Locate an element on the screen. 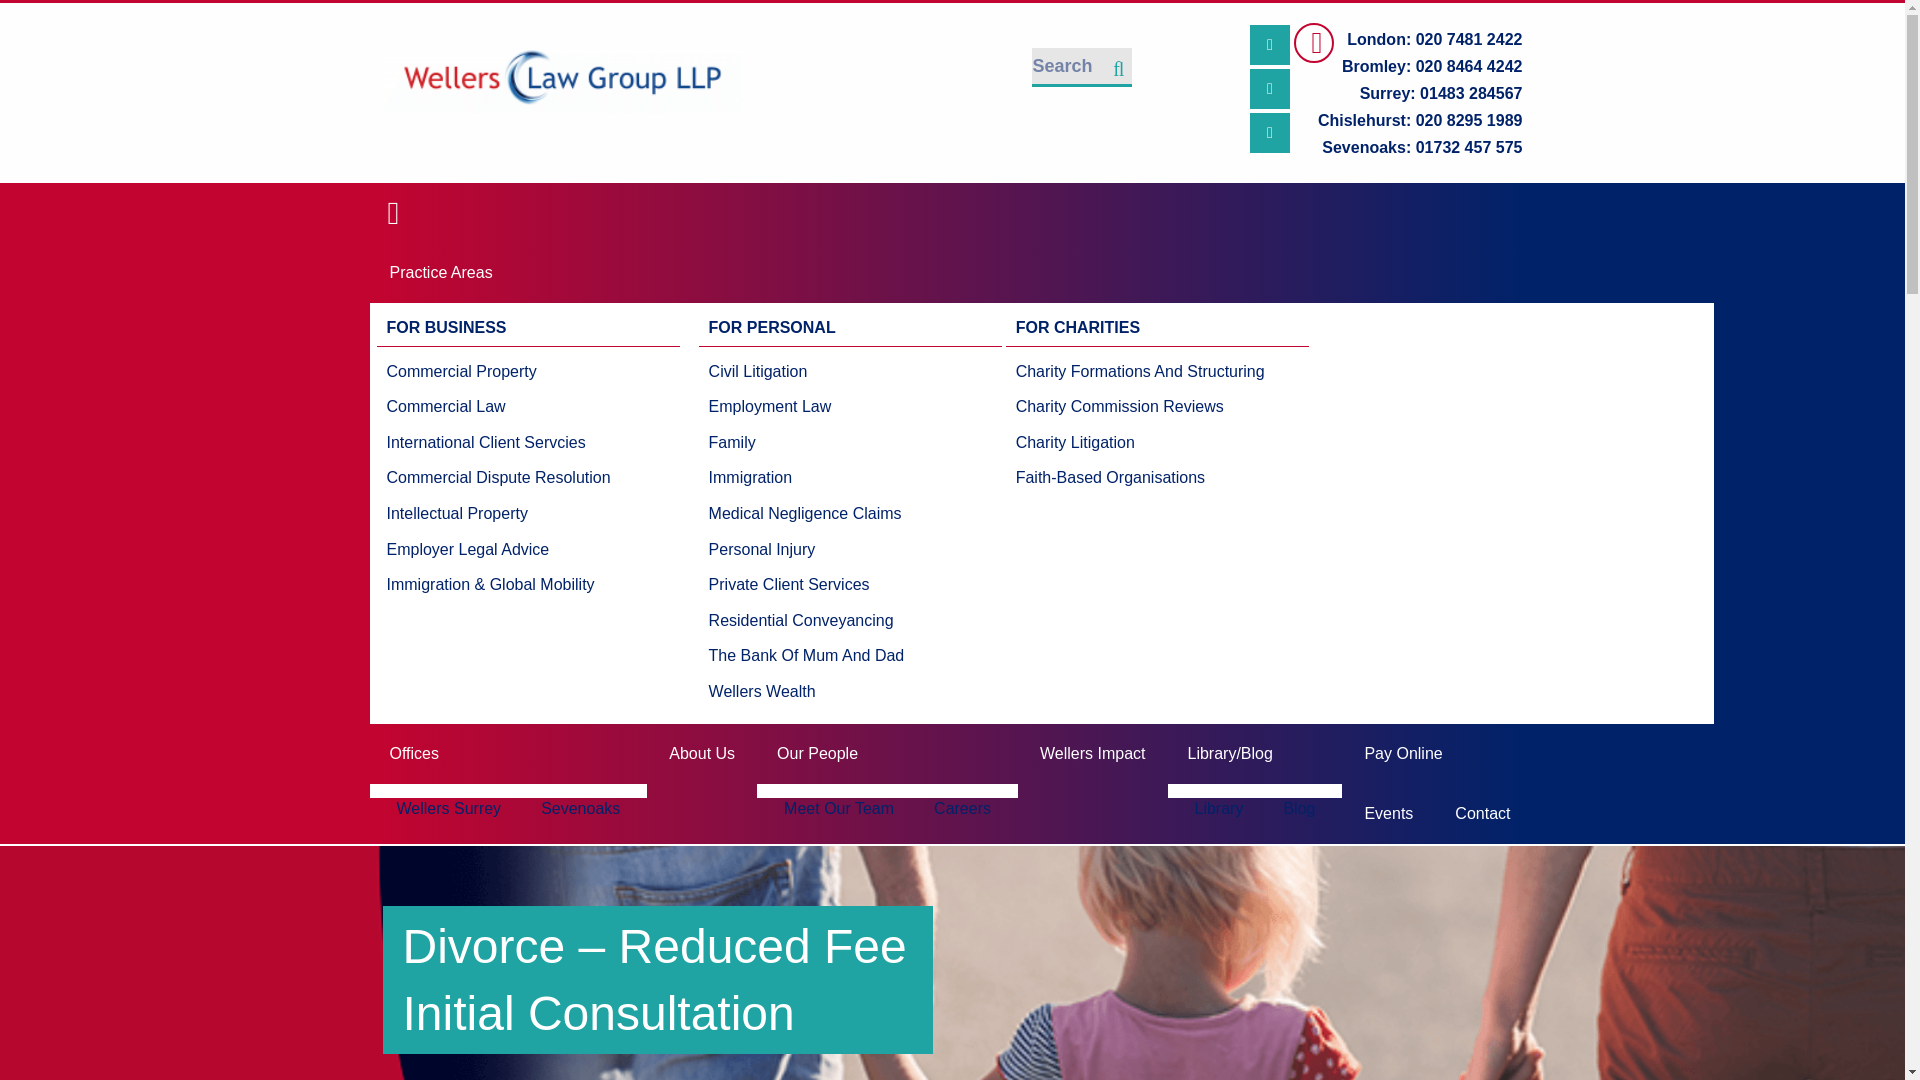 This screenshot has width=1920, height=1080. Charity Commission Reviews is located at coordinates (1140, 406).